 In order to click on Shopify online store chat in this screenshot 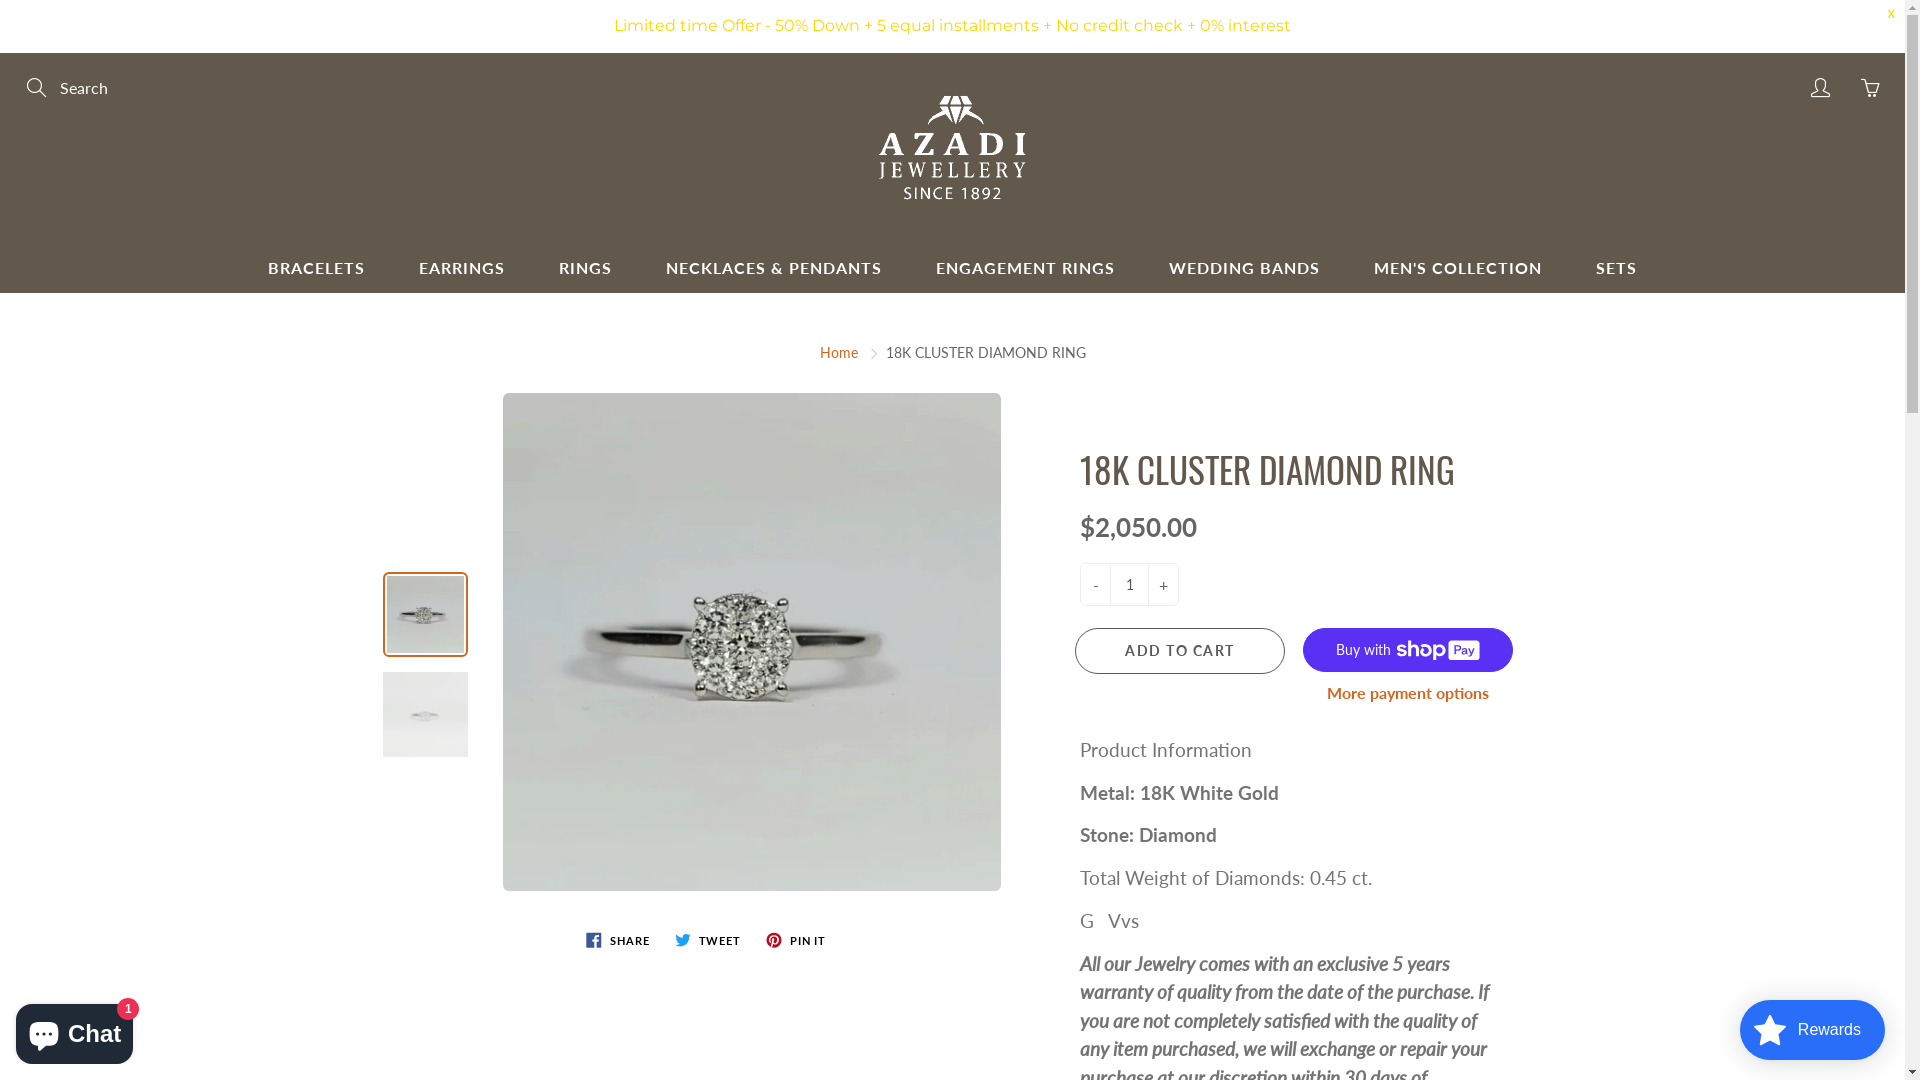, I will do `click(74, 1030)`.